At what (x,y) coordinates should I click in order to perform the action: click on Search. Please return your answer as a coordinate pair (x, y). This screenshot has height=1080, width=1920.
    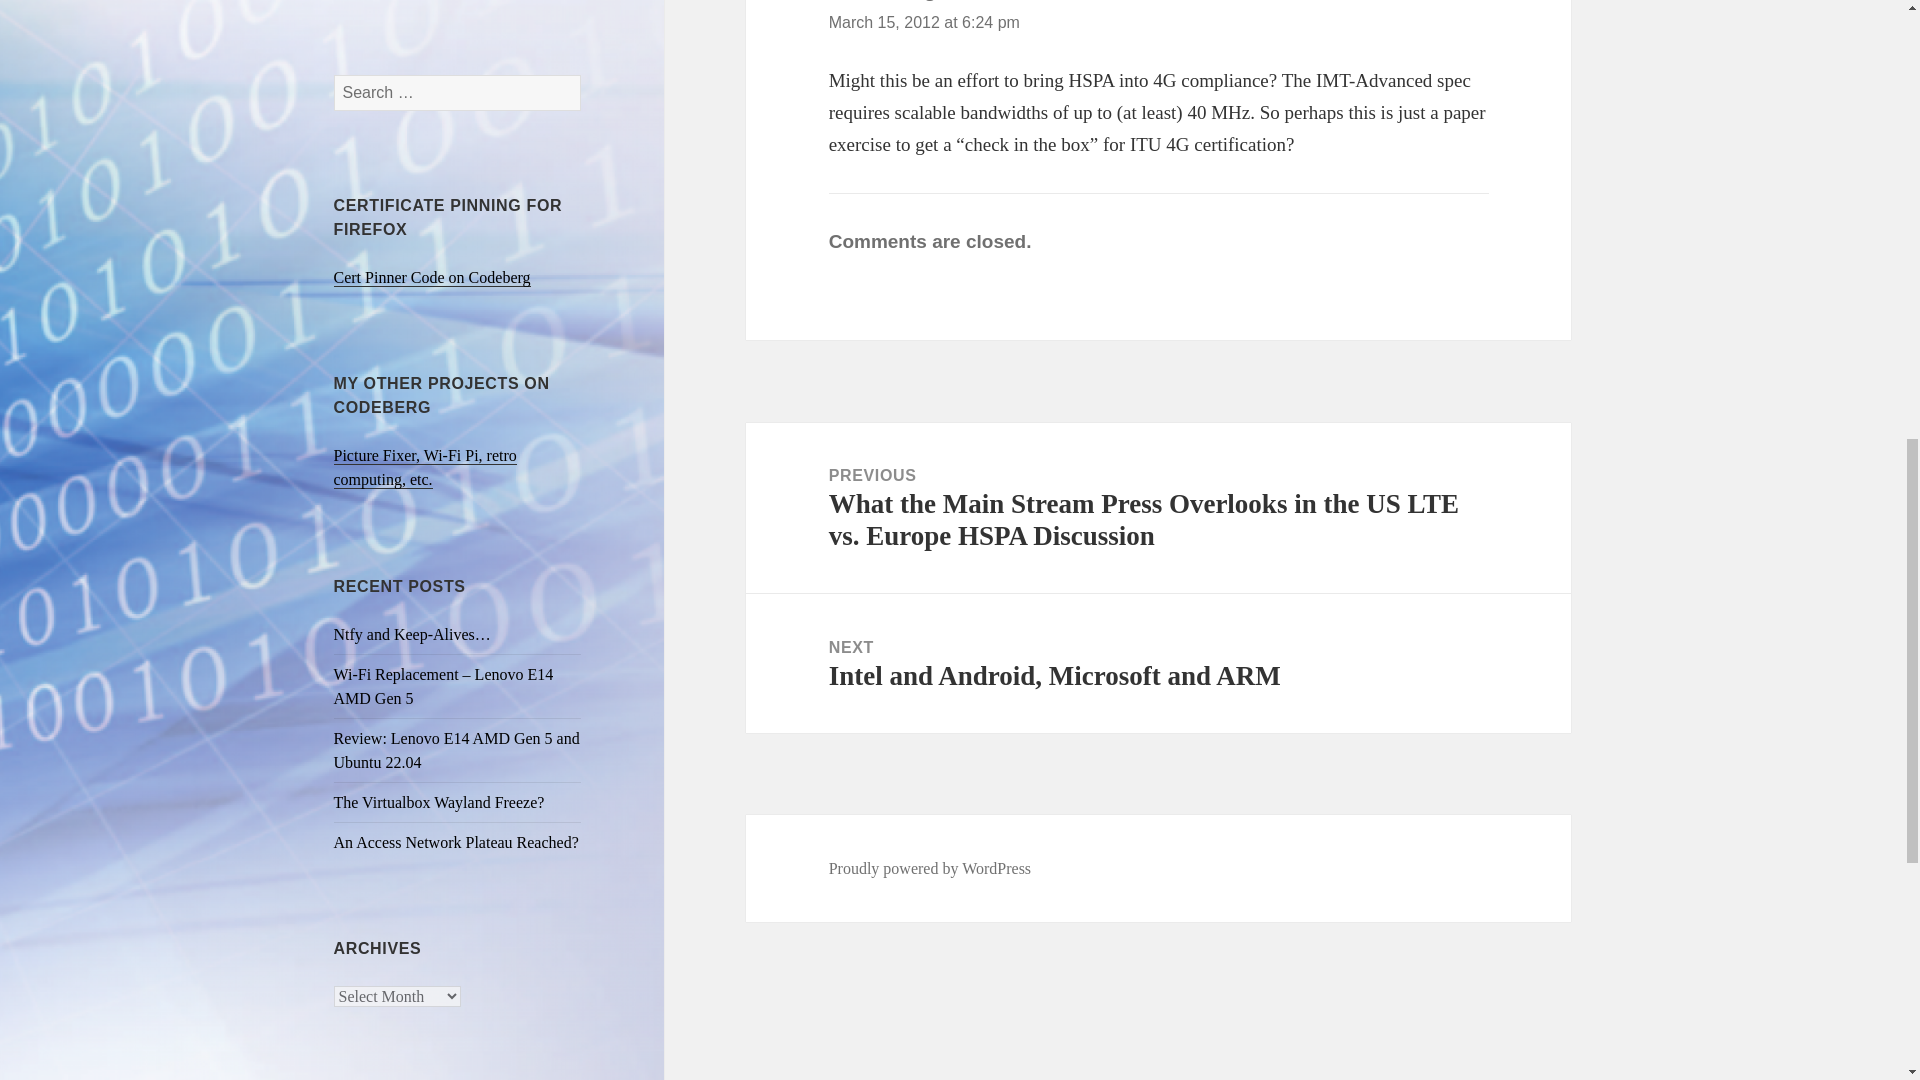
    Looking at the image, I should click on (930, 868).